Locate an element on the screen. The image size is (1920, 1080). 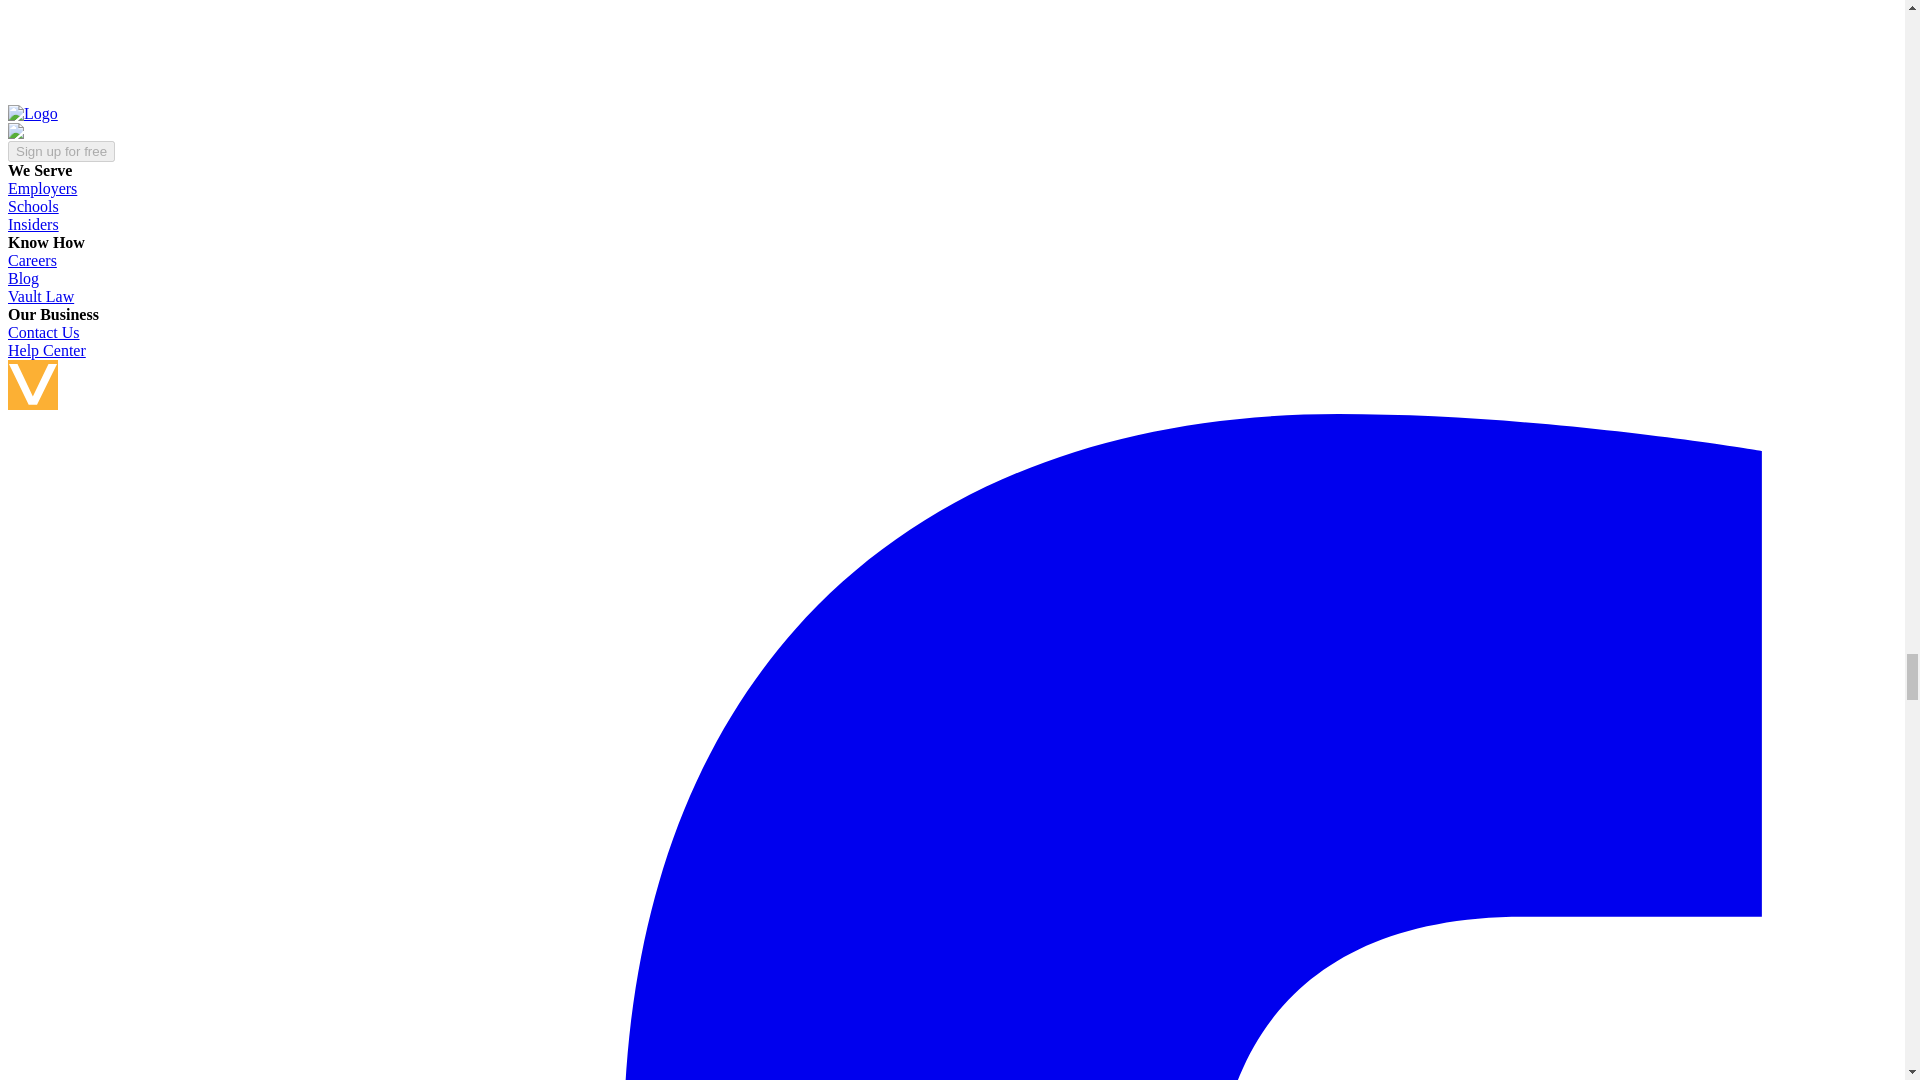
Insiders is located at coordinates (33, 224).